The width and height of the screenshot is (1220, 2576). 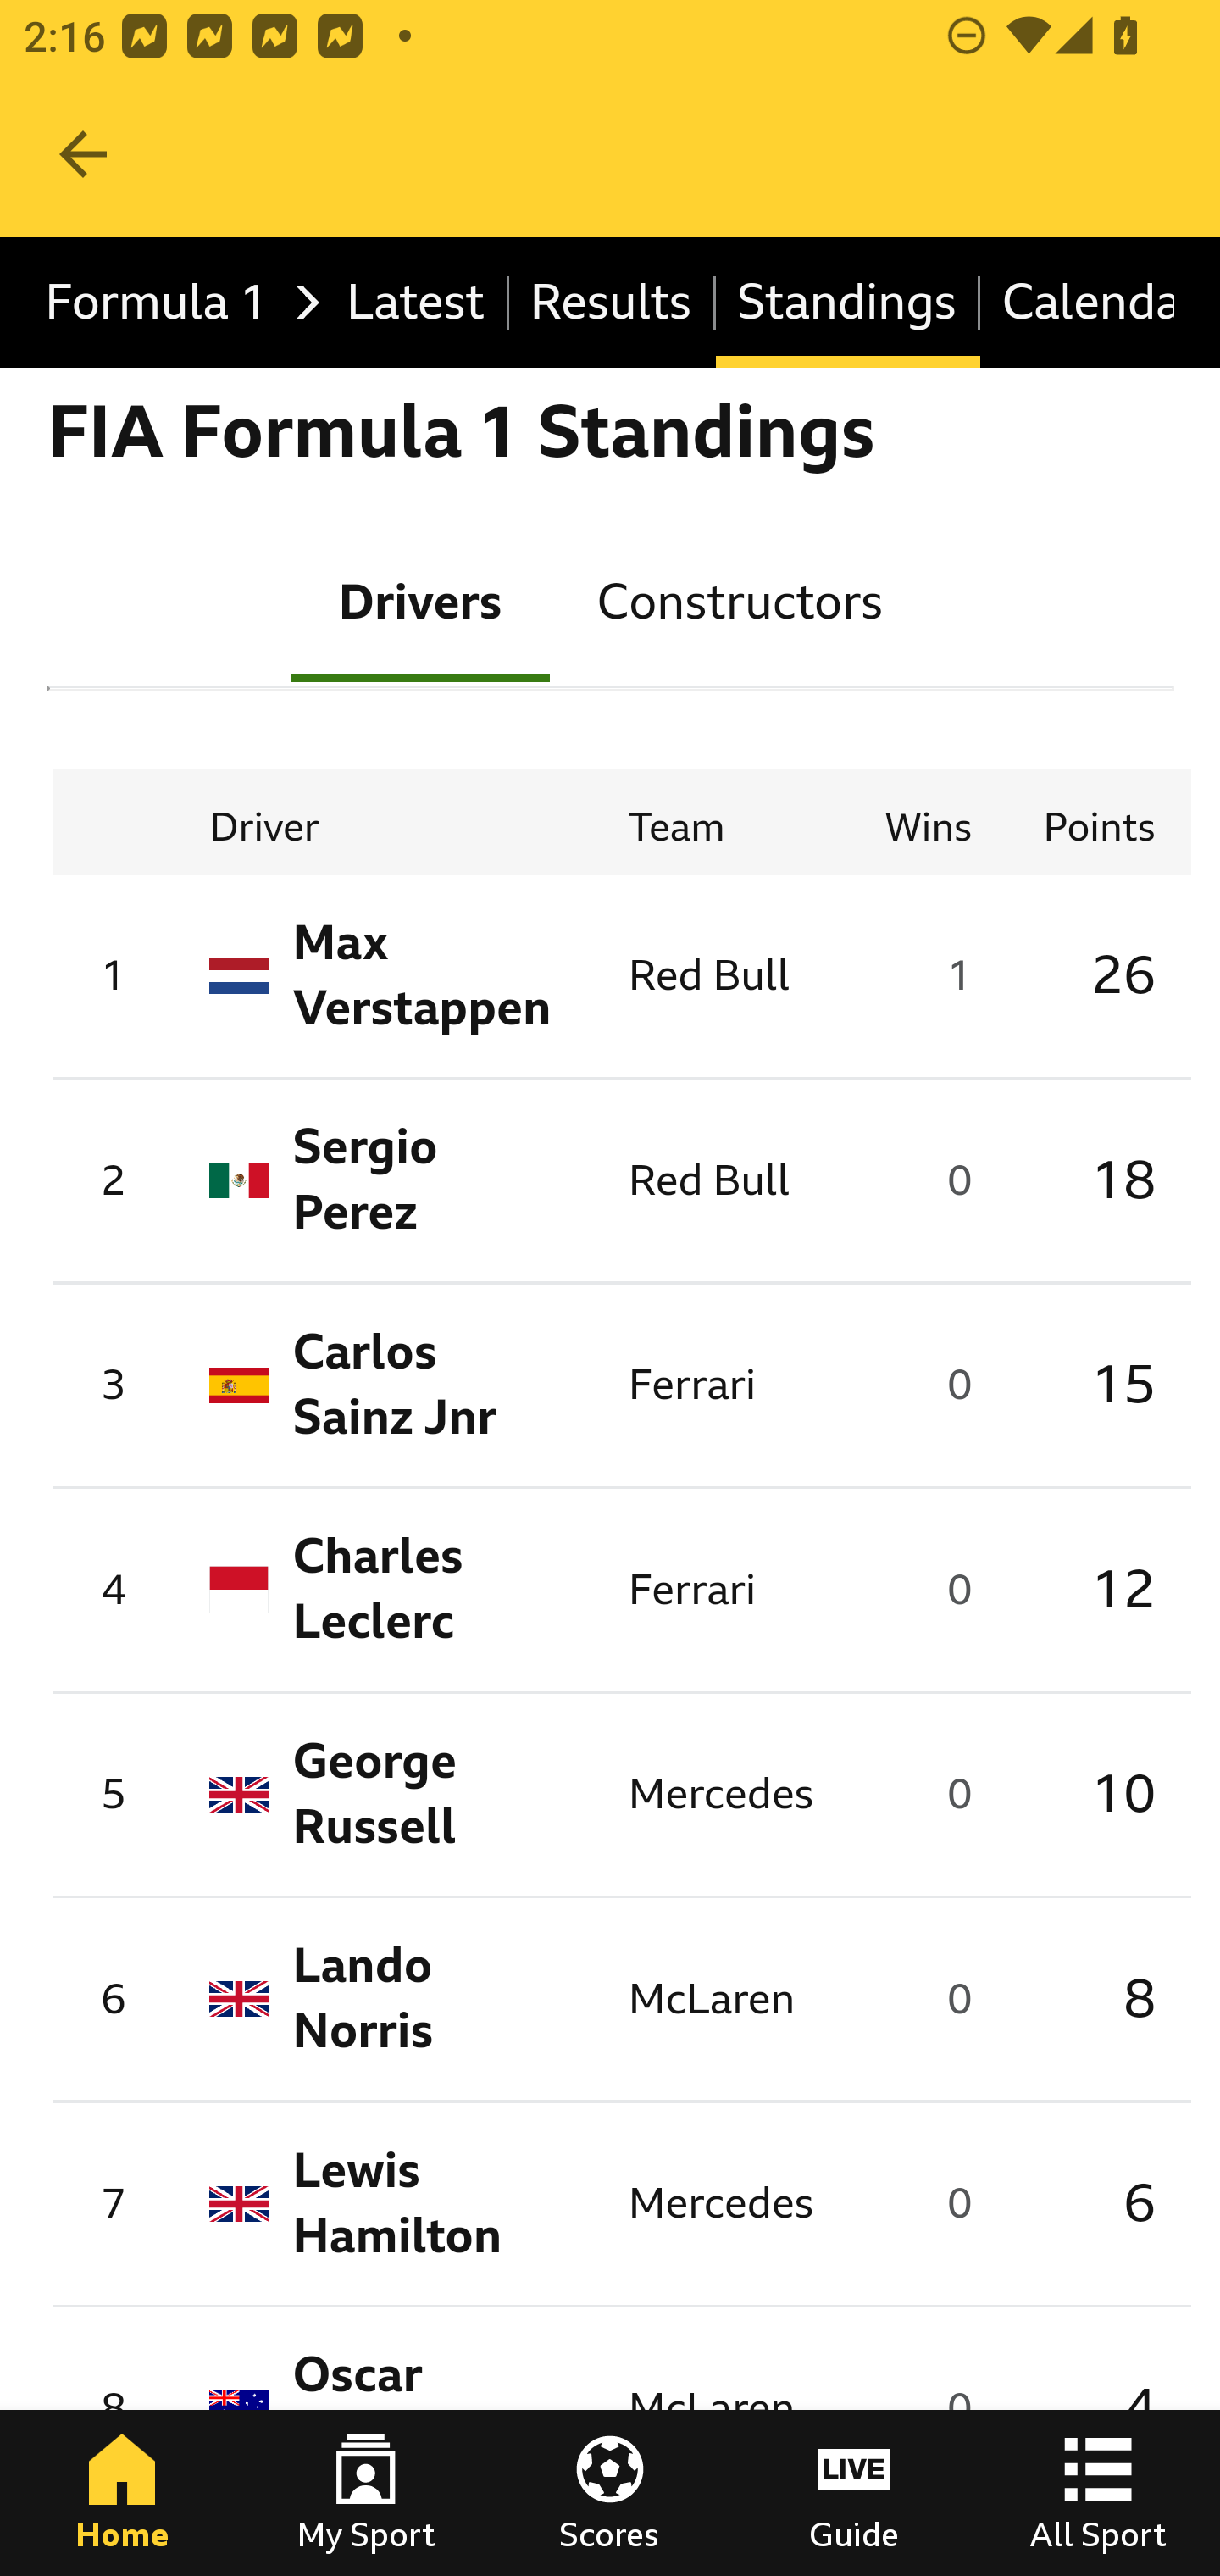 I want to click on Navigate up, so click(x=83, y=154).